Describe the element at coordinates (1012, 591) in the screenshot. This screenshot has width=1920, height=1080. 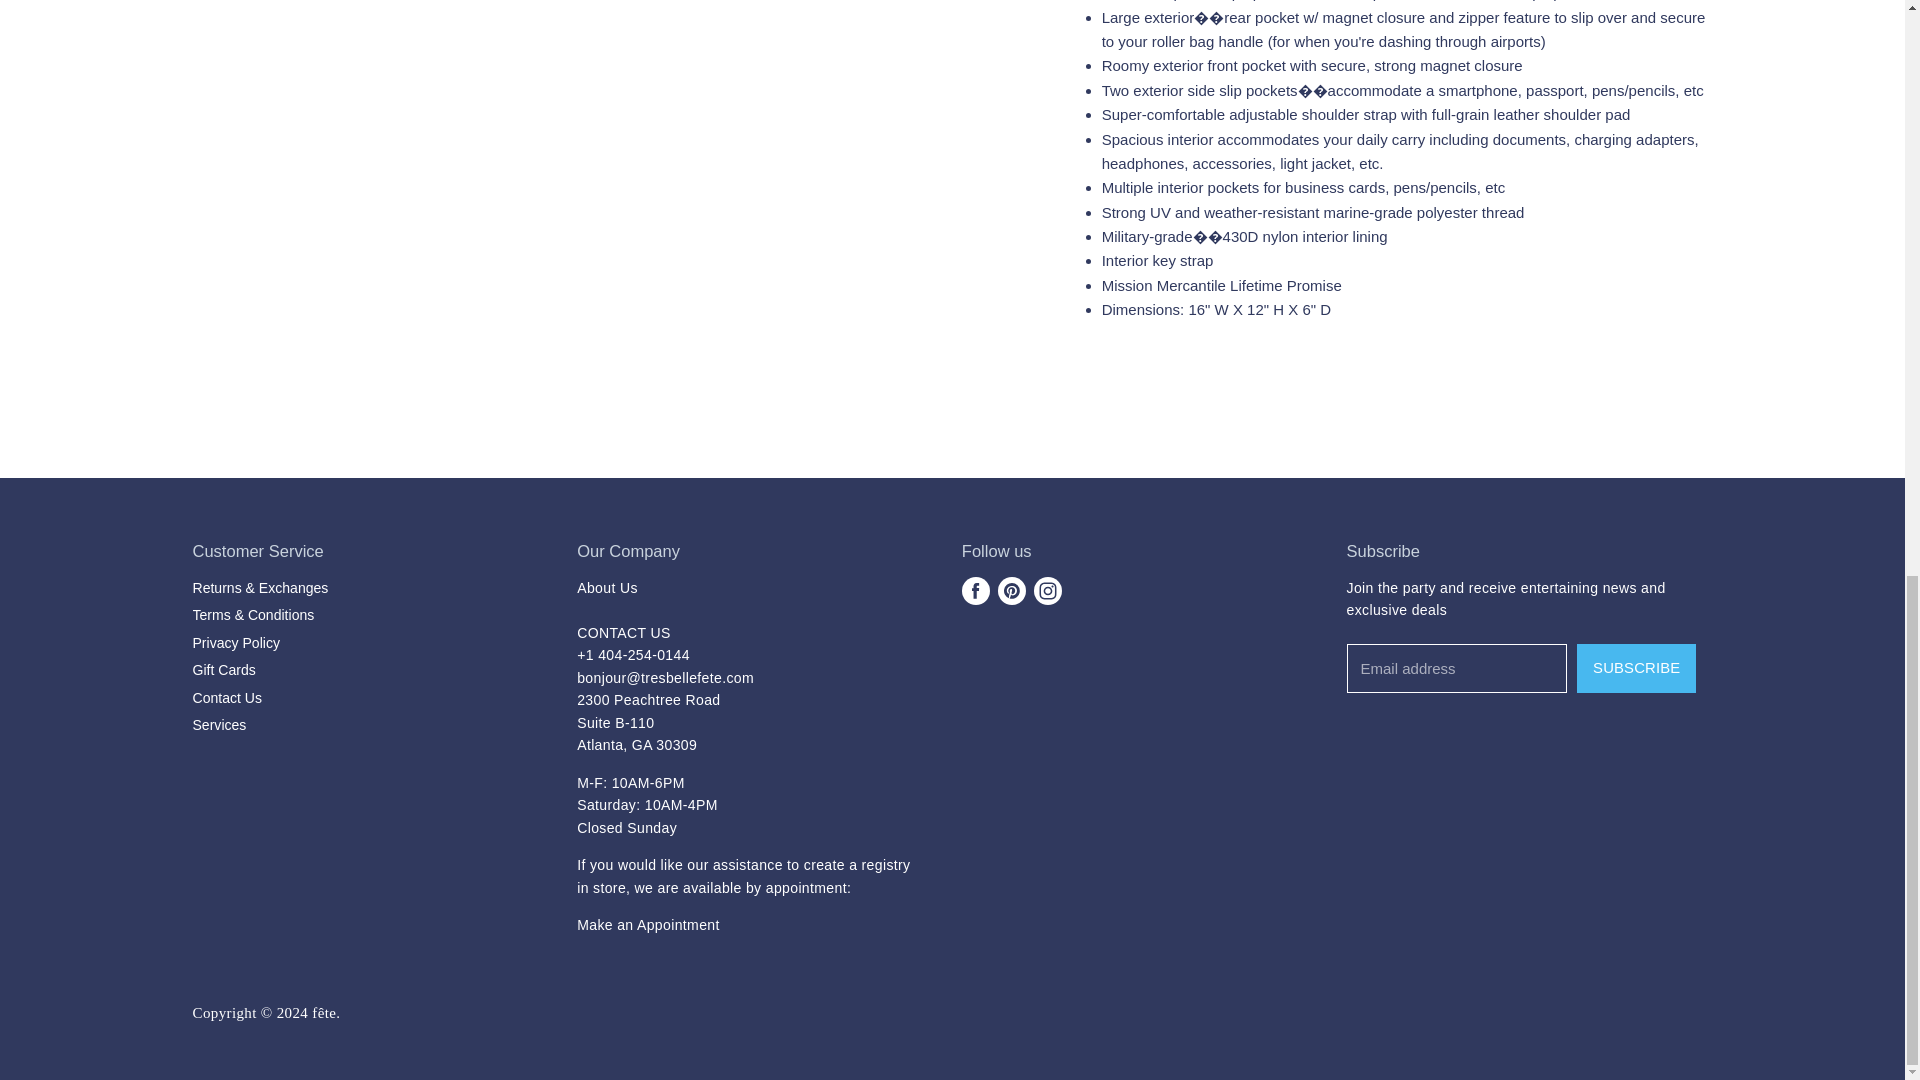
I see `Pinterest` at that location.